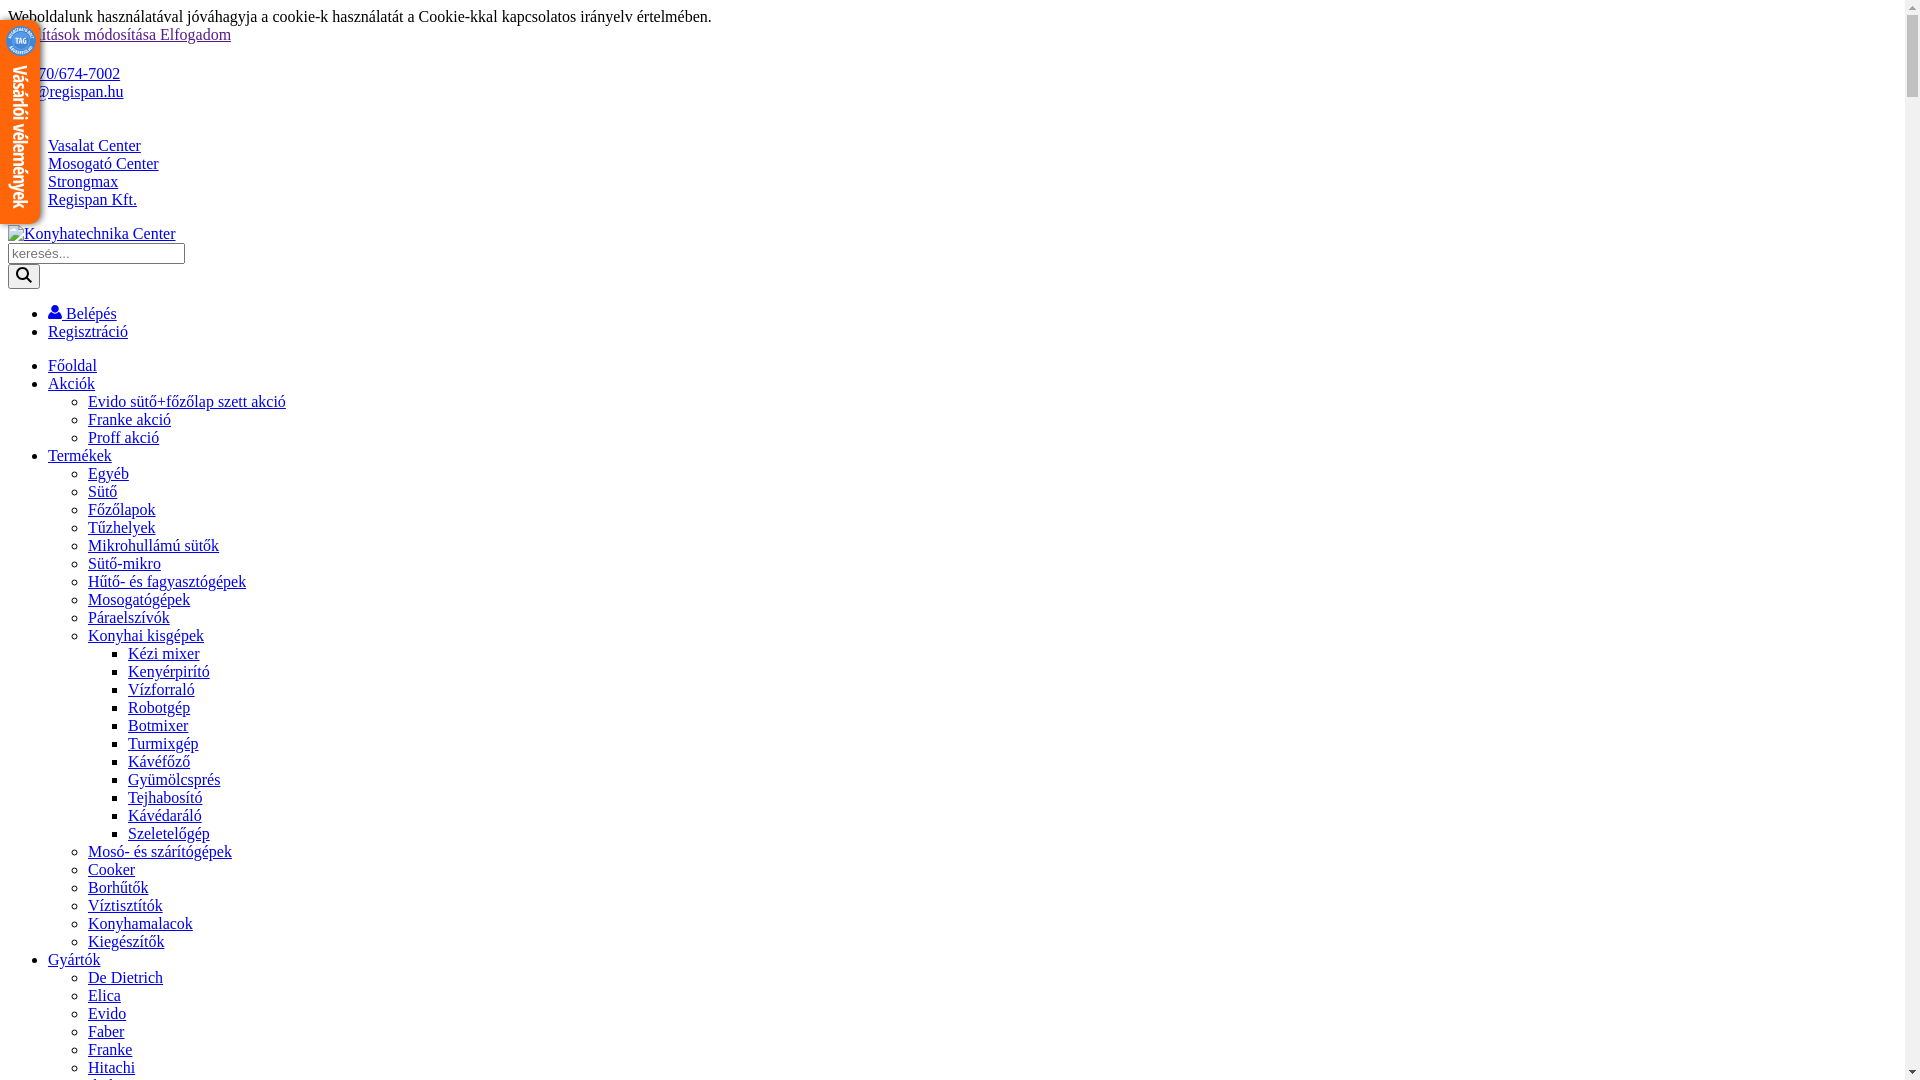 This screenshot has height=1080, width=1920. I want to click on Regispan Kft., so click(92, 200).